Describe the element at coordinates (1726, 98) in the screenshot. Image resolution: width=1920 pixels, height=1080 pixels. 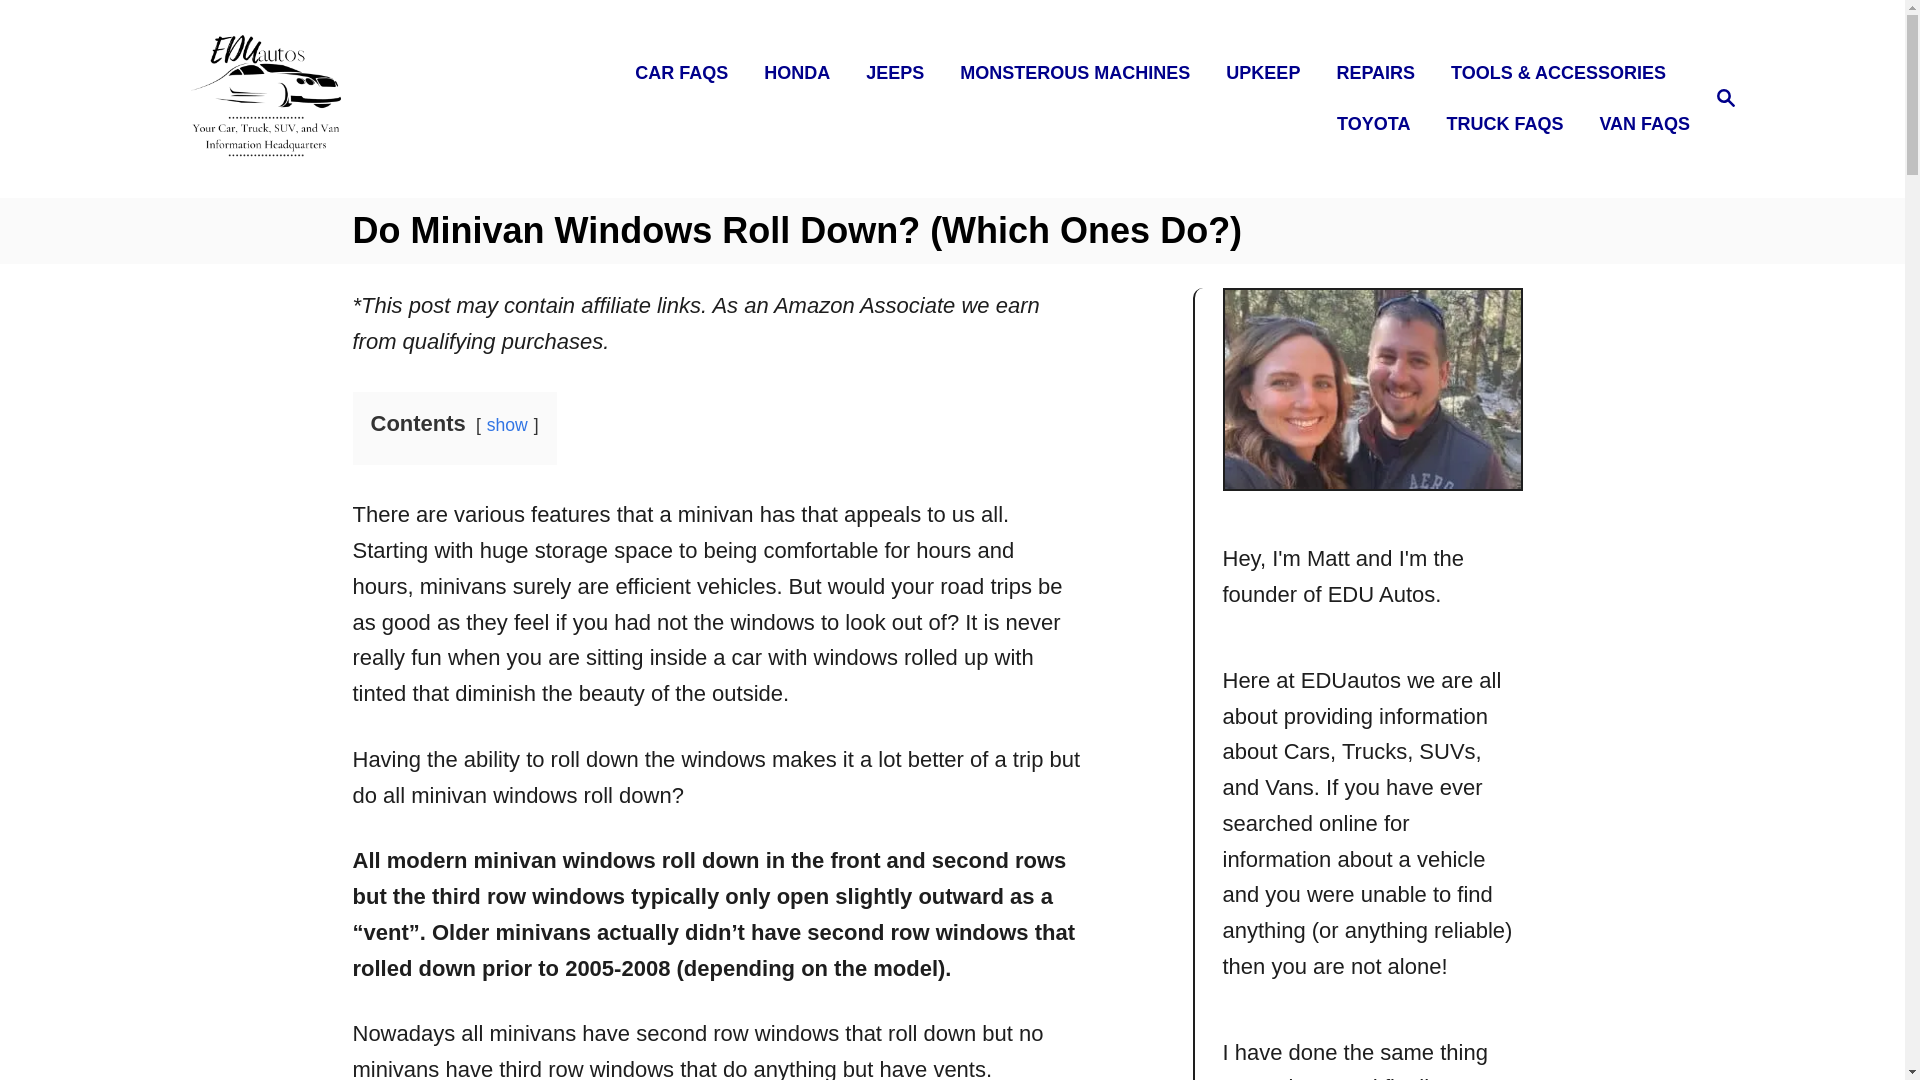
I see `Magnifying Glass` at that location.